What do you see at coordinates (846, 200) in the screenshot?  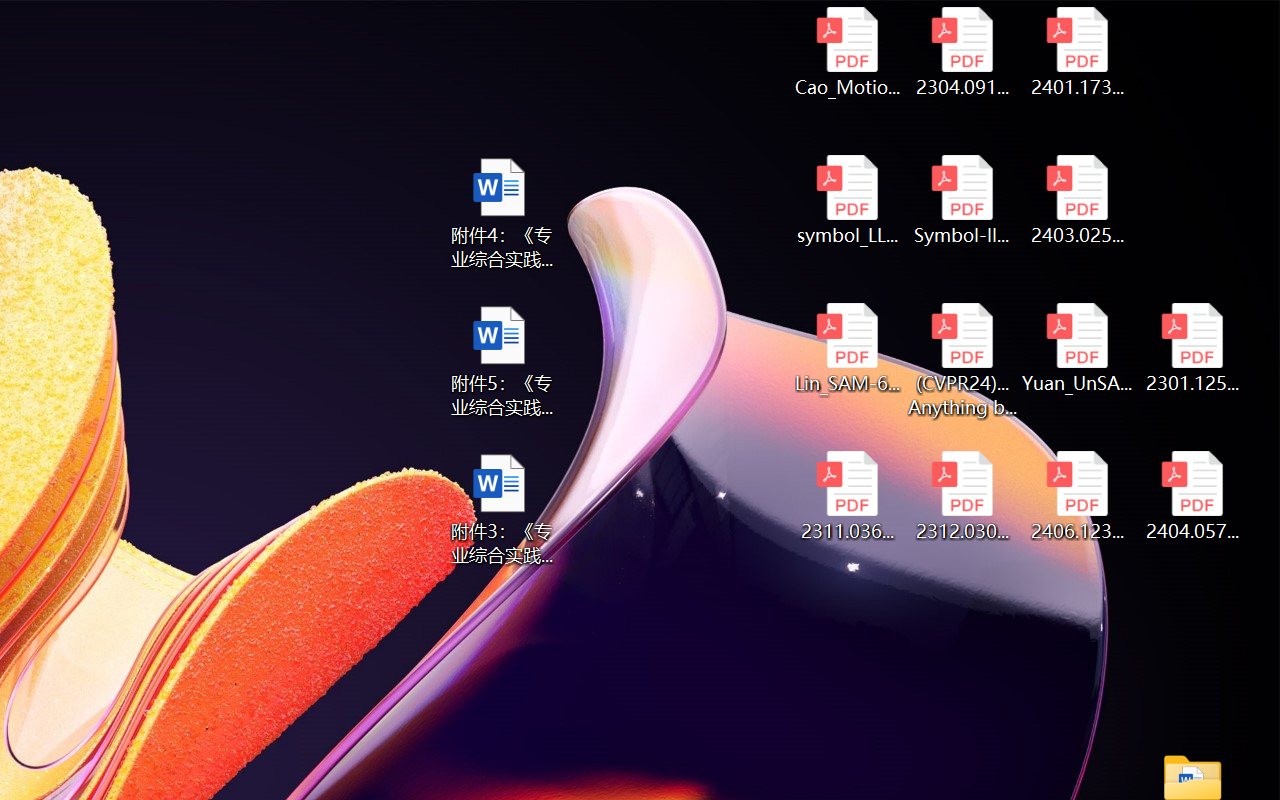 I see `symbol_LLM.pdf` at bounding box center [846, 200].